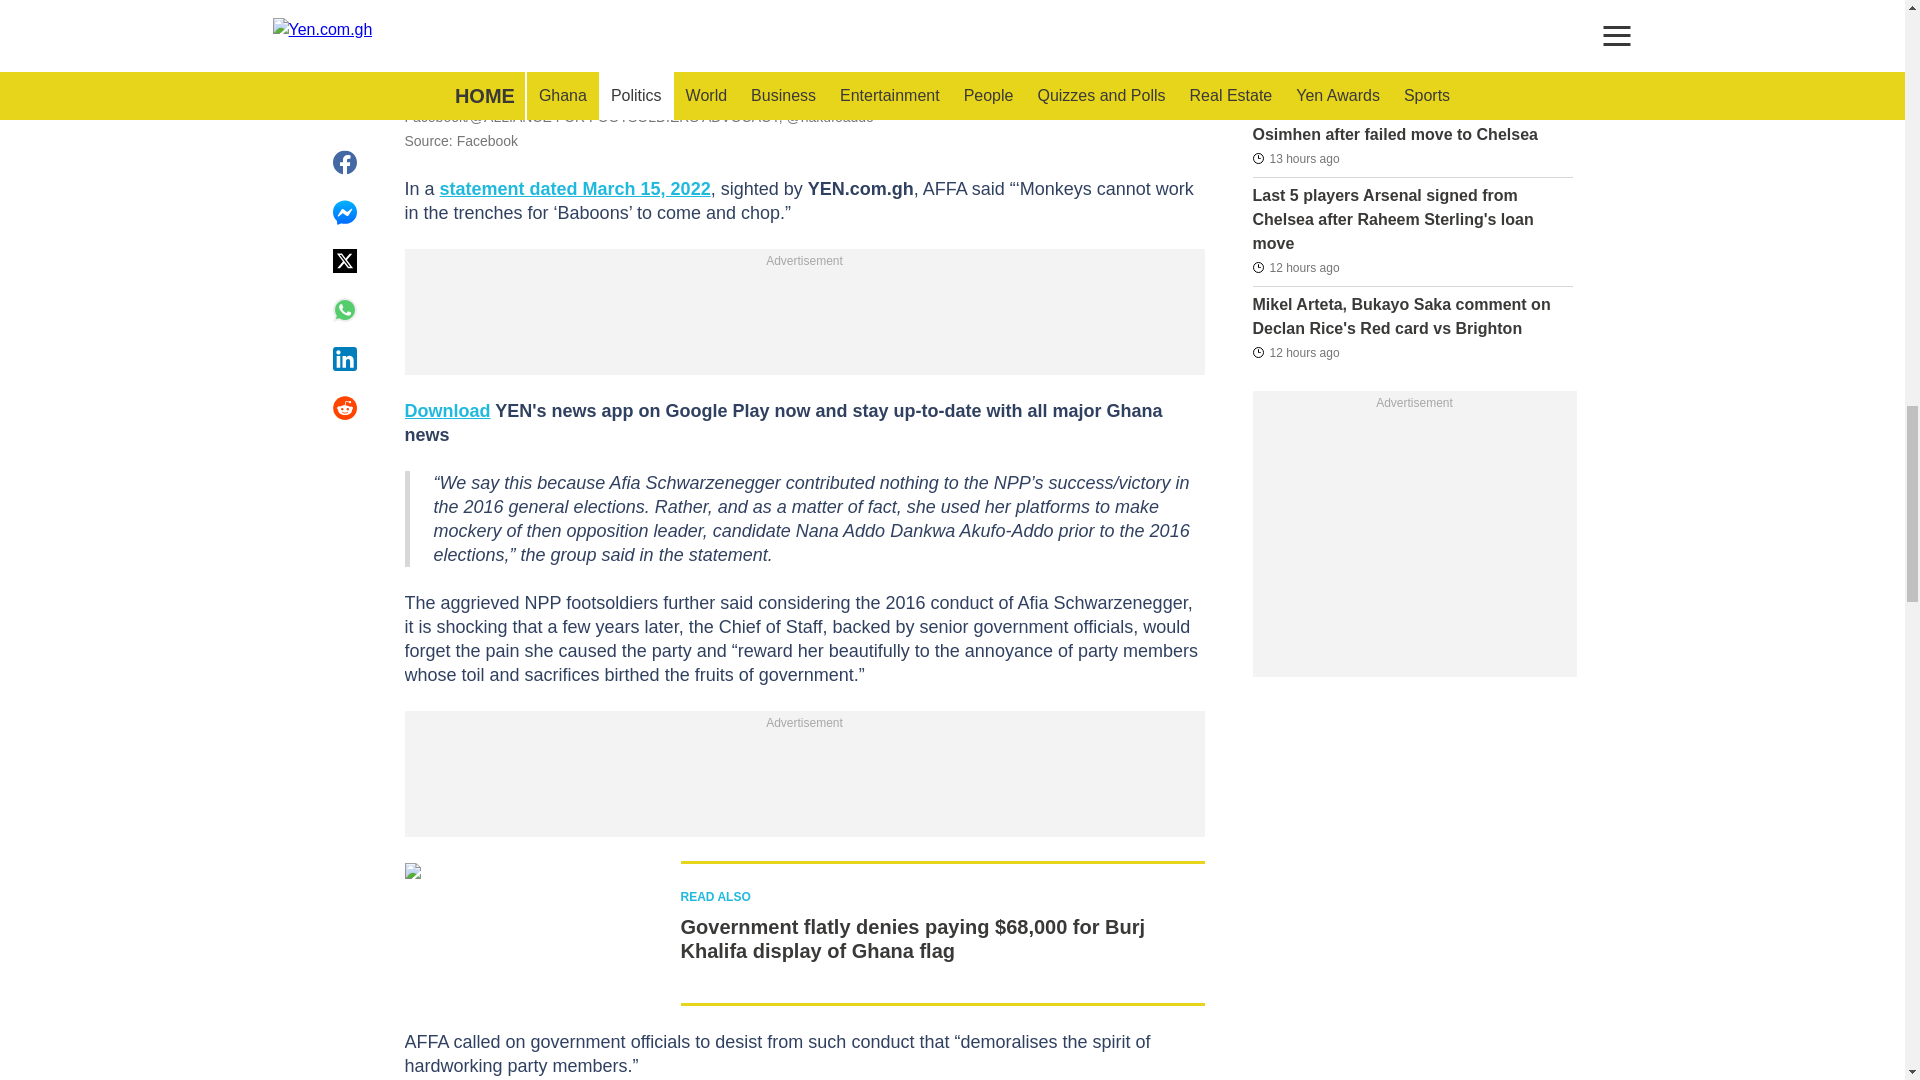 Image resolution: width=1920 pixels, height=1080 pixels. What do you see at coordinates (1294, 352) in the screenshot?
I see `2024-08-31T17:38:06Z` at bounding box center [1294, 352].